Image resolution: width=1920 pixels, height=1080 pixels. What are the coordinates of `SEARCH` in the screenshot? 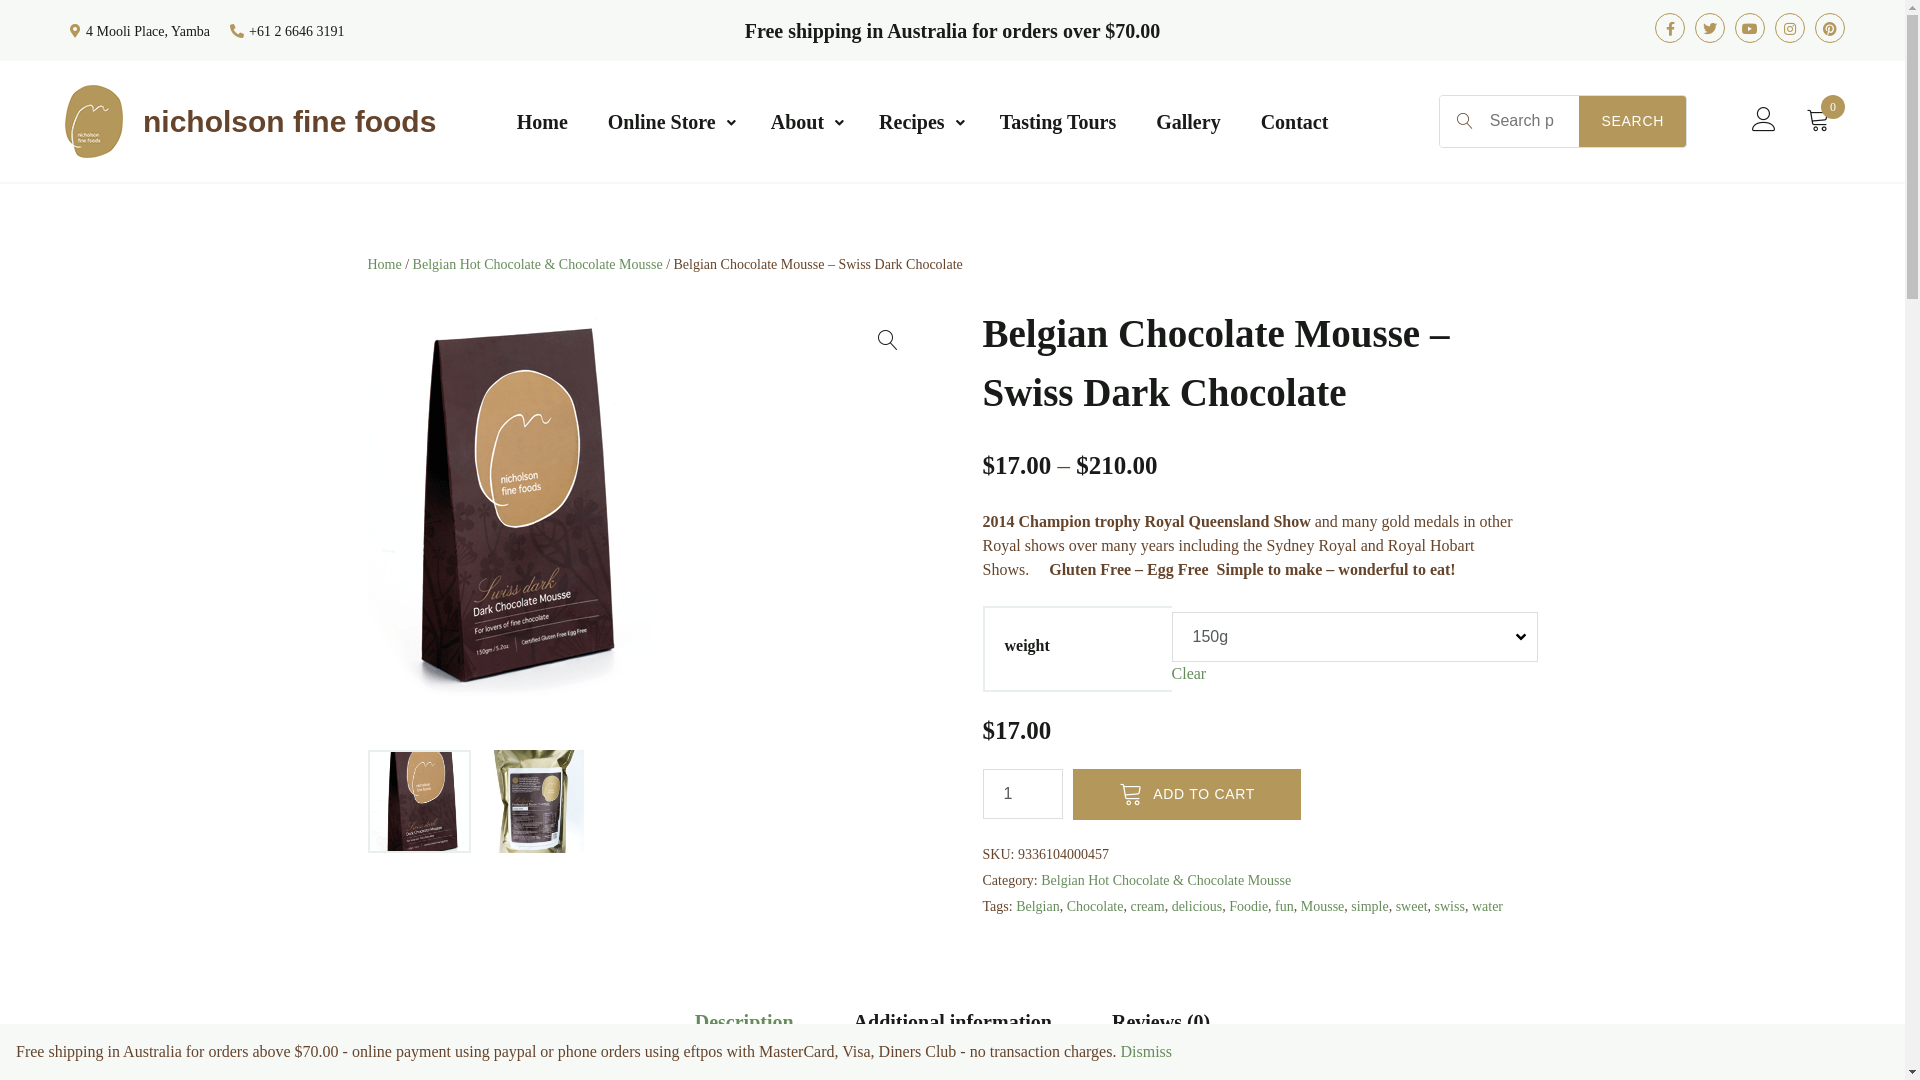 It's located at (1632, 122).